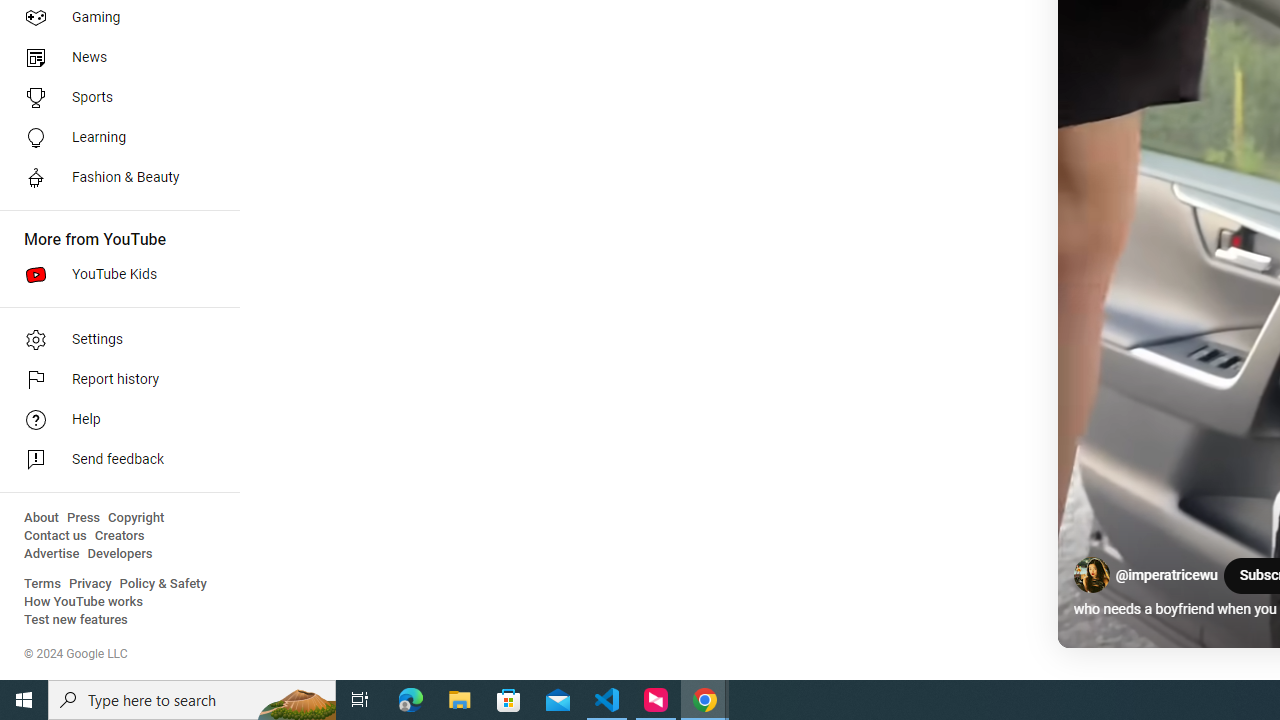 The image size is (1280, 720). I want to click on Send feedback, so click(114, 460).